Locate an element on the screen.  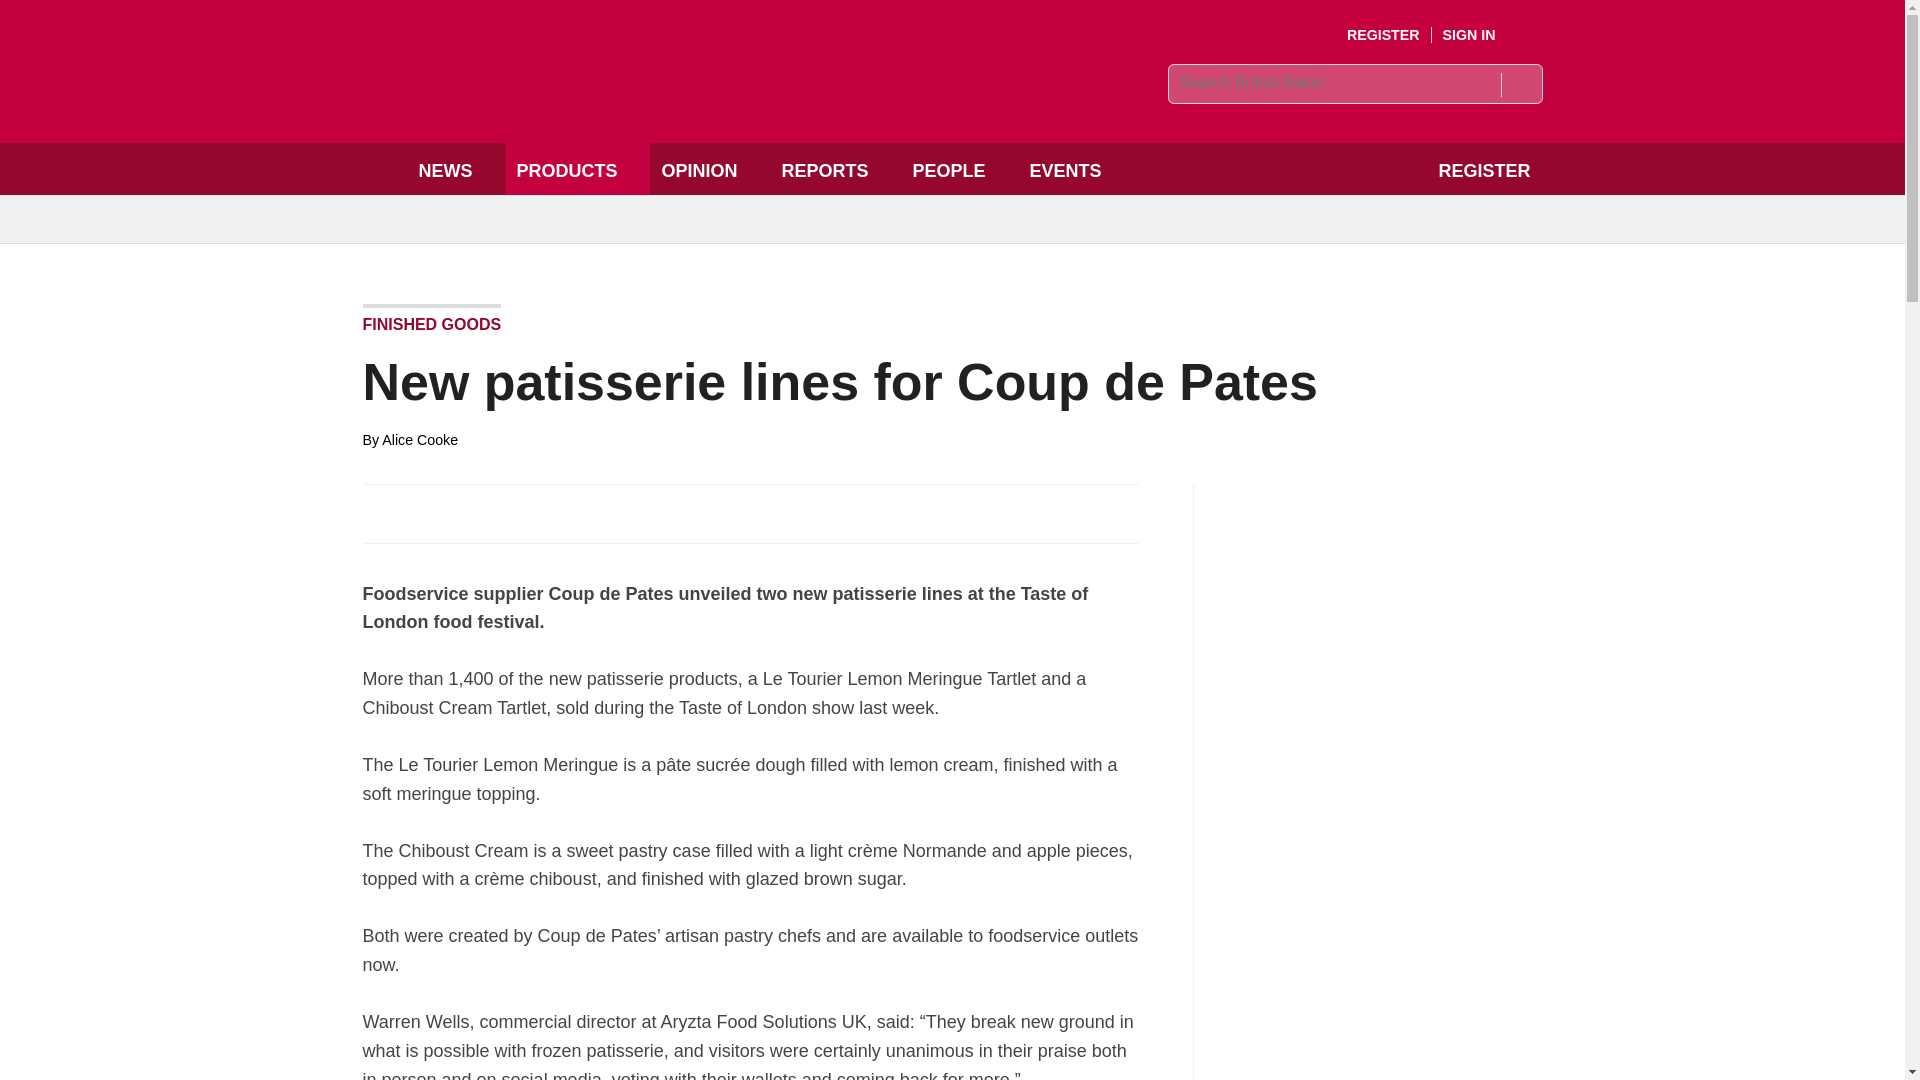
SIGN IN is located at coordinates (1484, 35).